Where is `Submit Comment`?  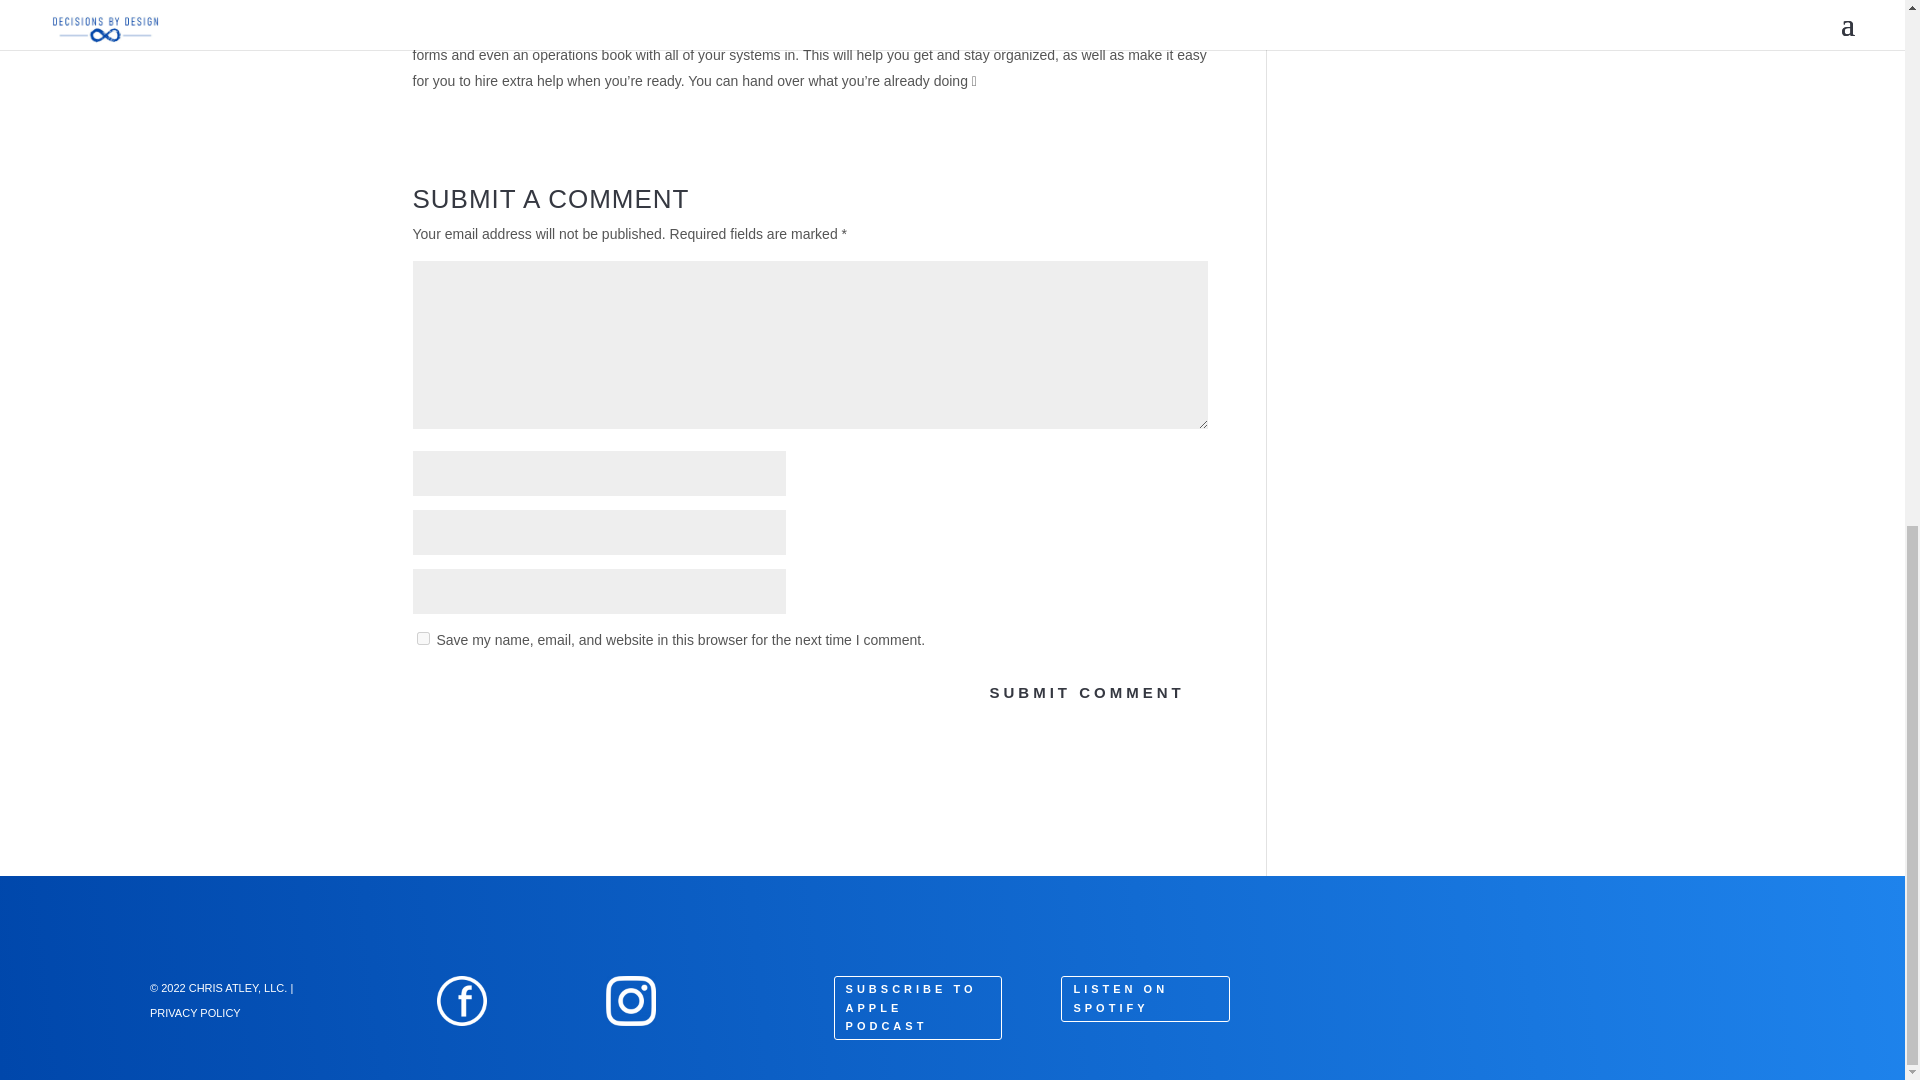 Submit Comment is located at coordinates (1086, 692).